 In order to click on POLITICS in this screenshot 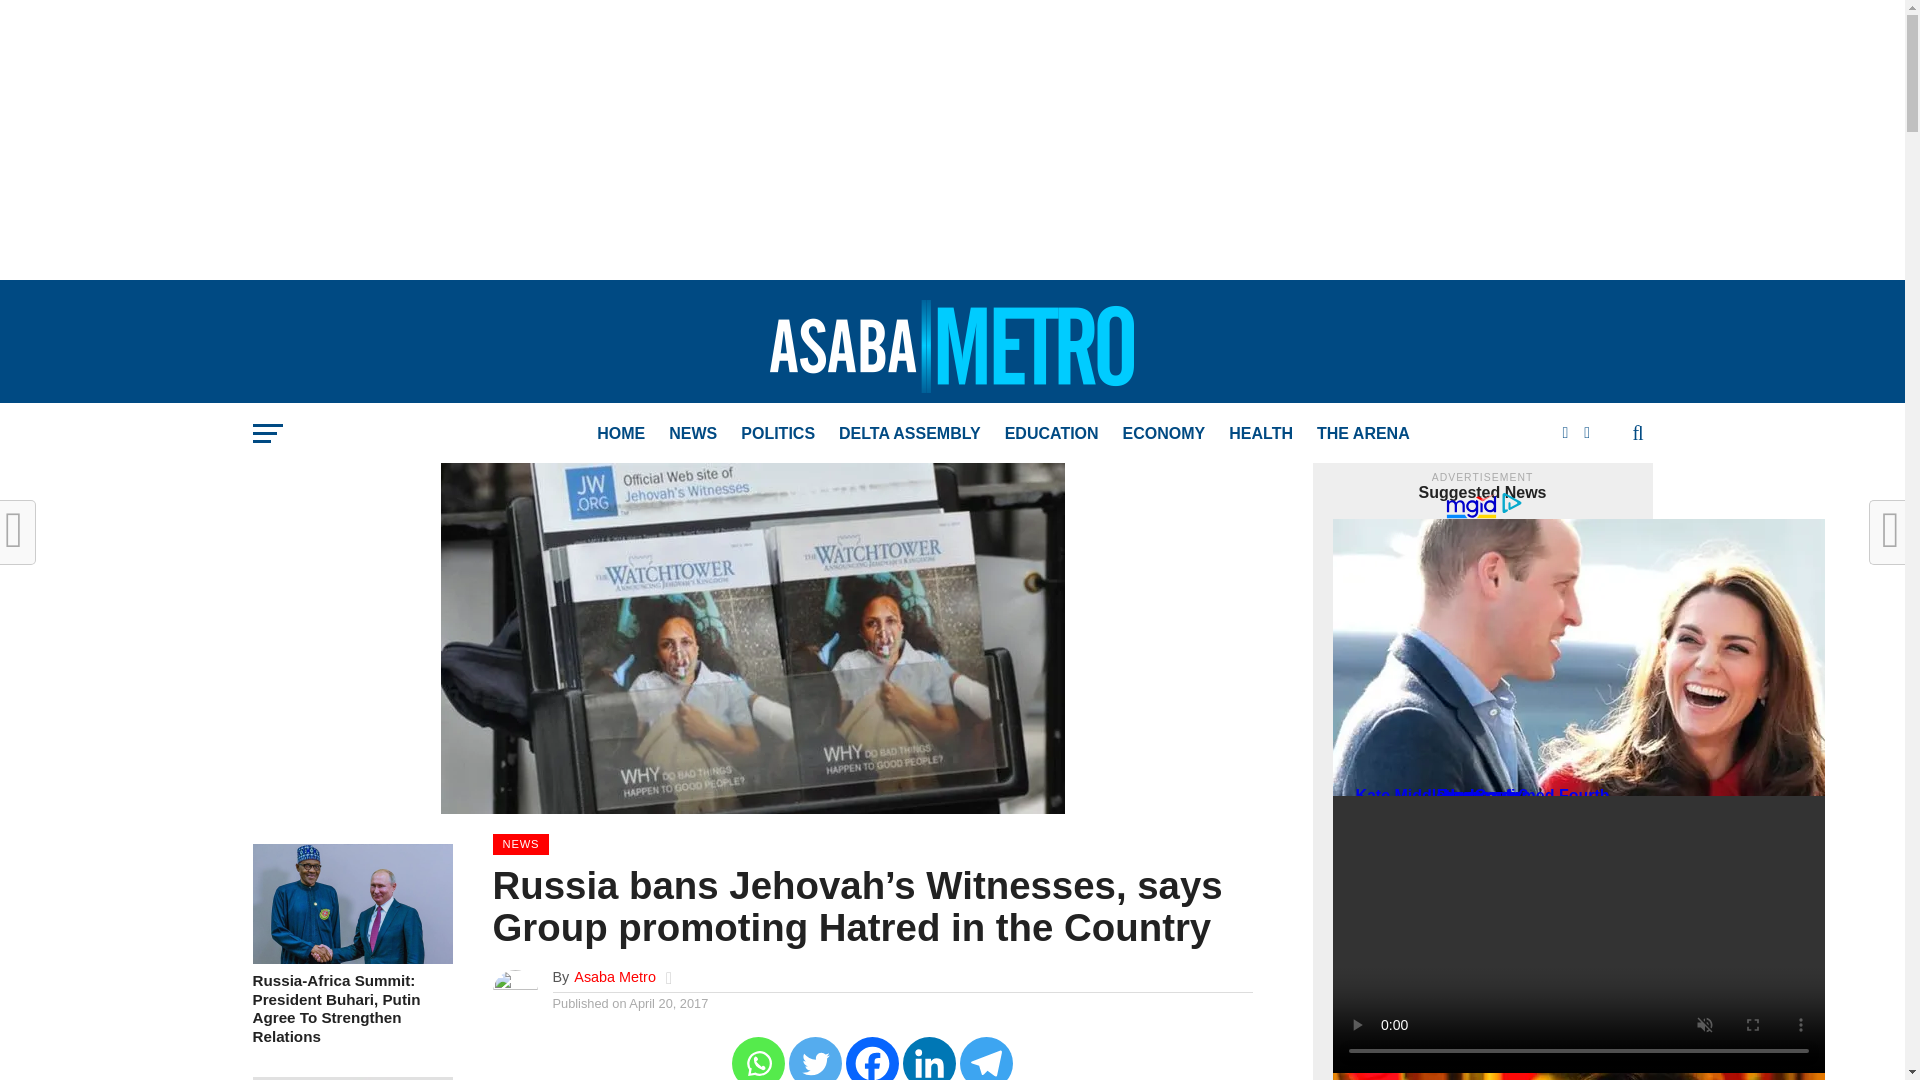, I will do `click(778, 434)`.